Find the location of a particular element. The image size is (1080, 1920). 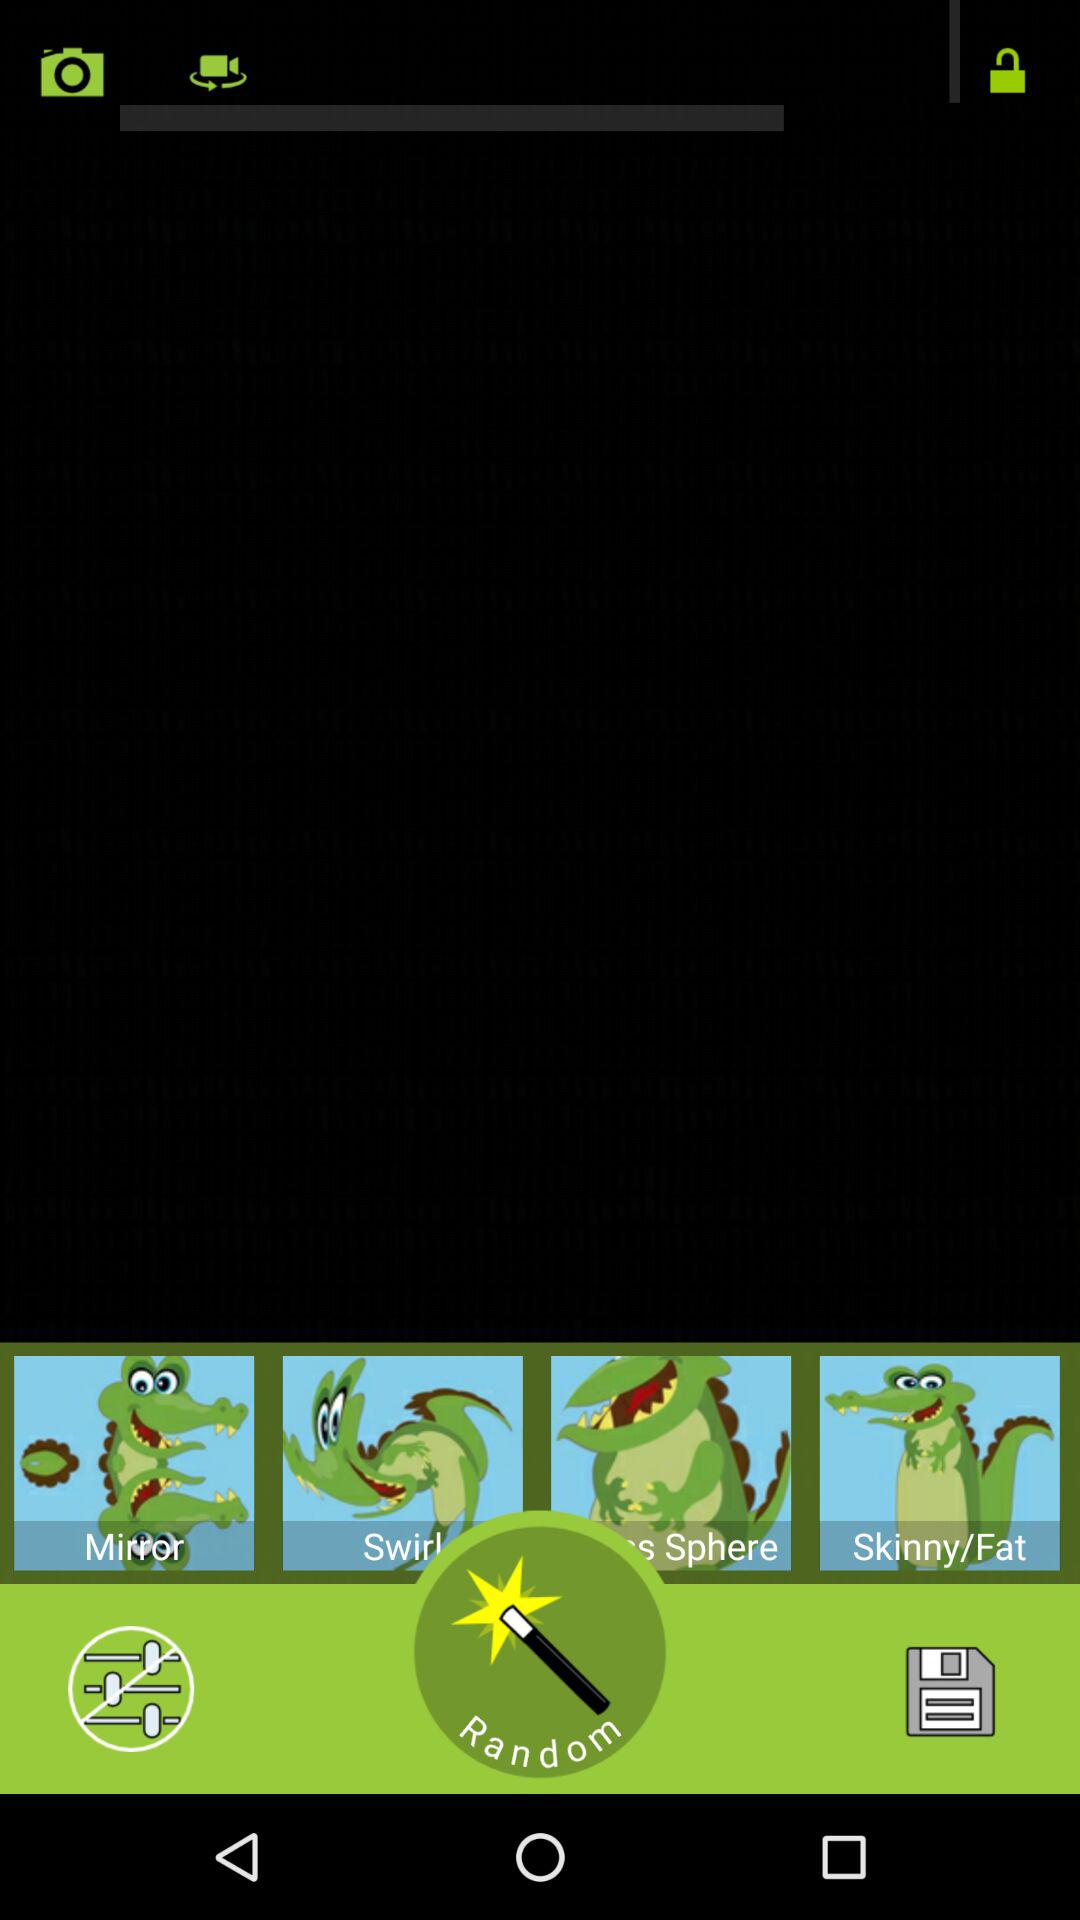

create random selection is located at coordinates (540, 1652).